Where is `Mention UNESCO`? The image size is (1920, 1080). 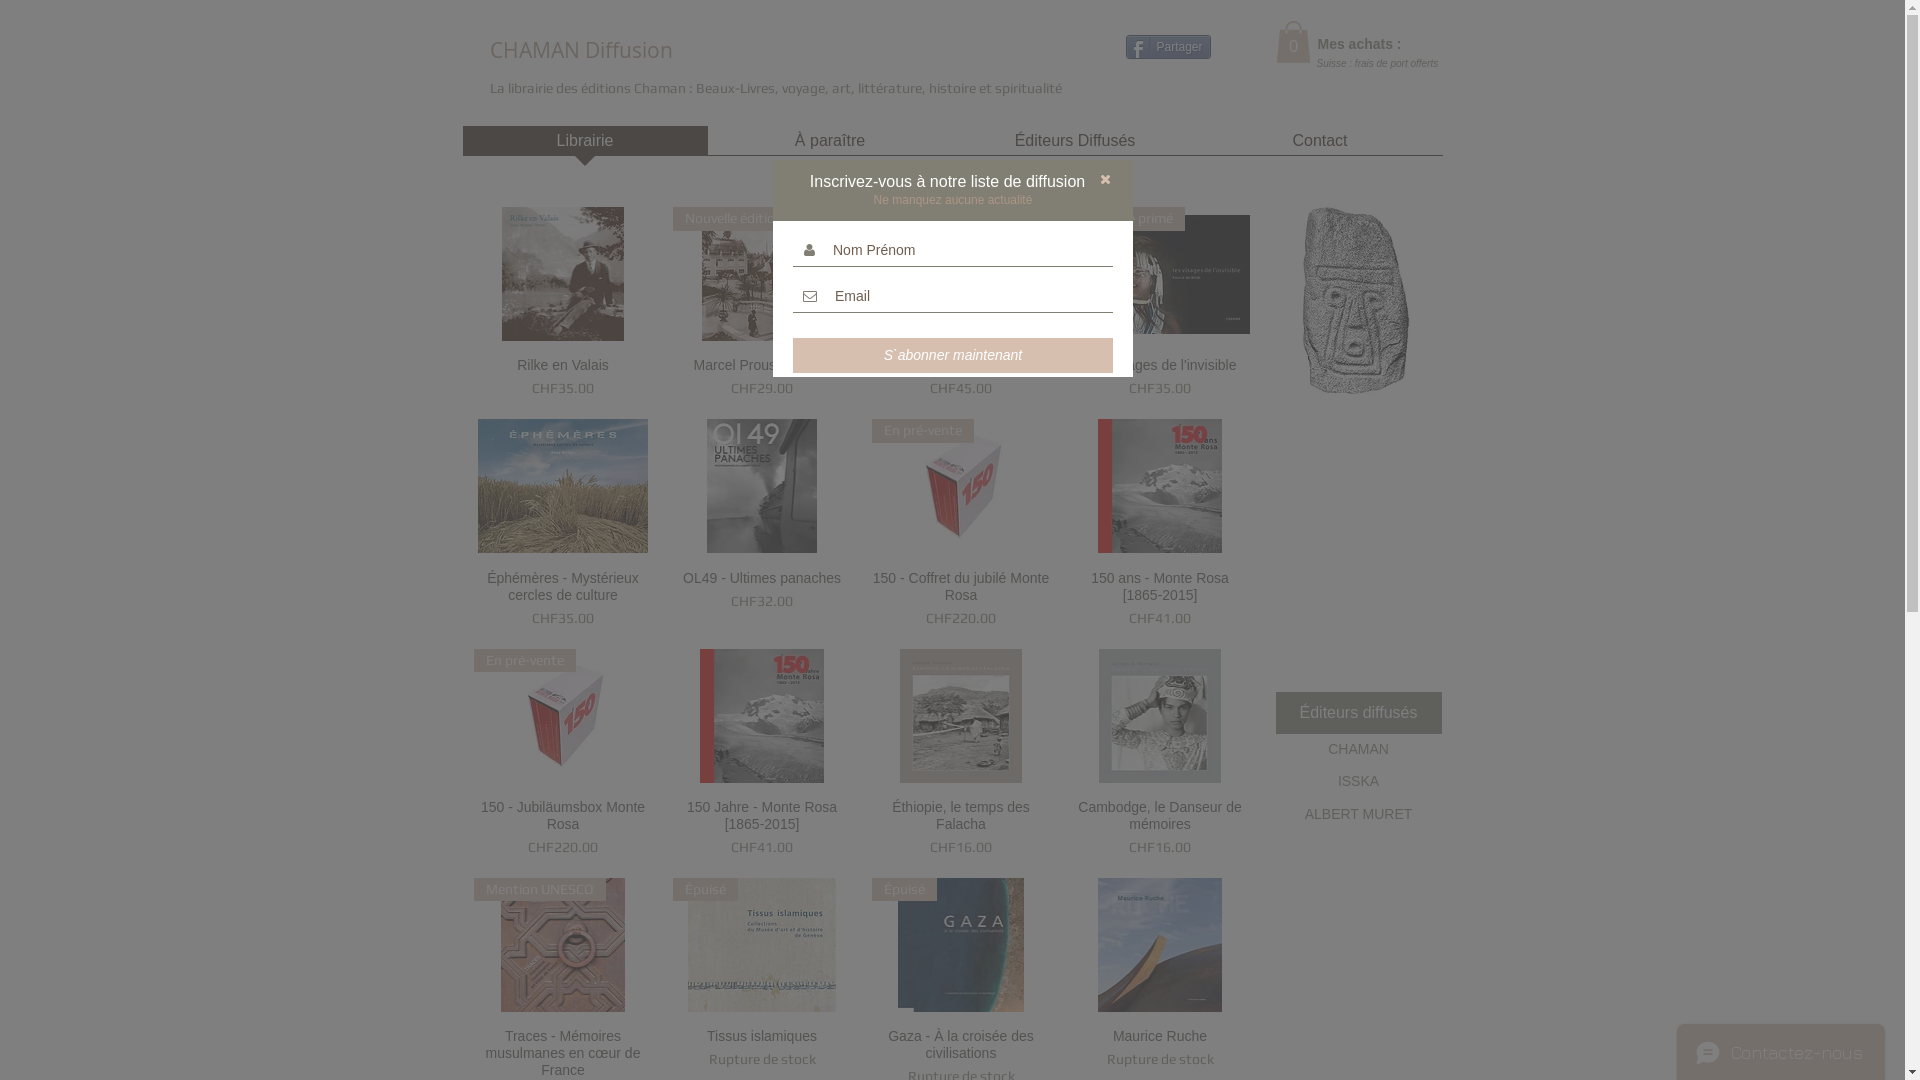
Mention UNESCO is located at coordinates (564, 945).